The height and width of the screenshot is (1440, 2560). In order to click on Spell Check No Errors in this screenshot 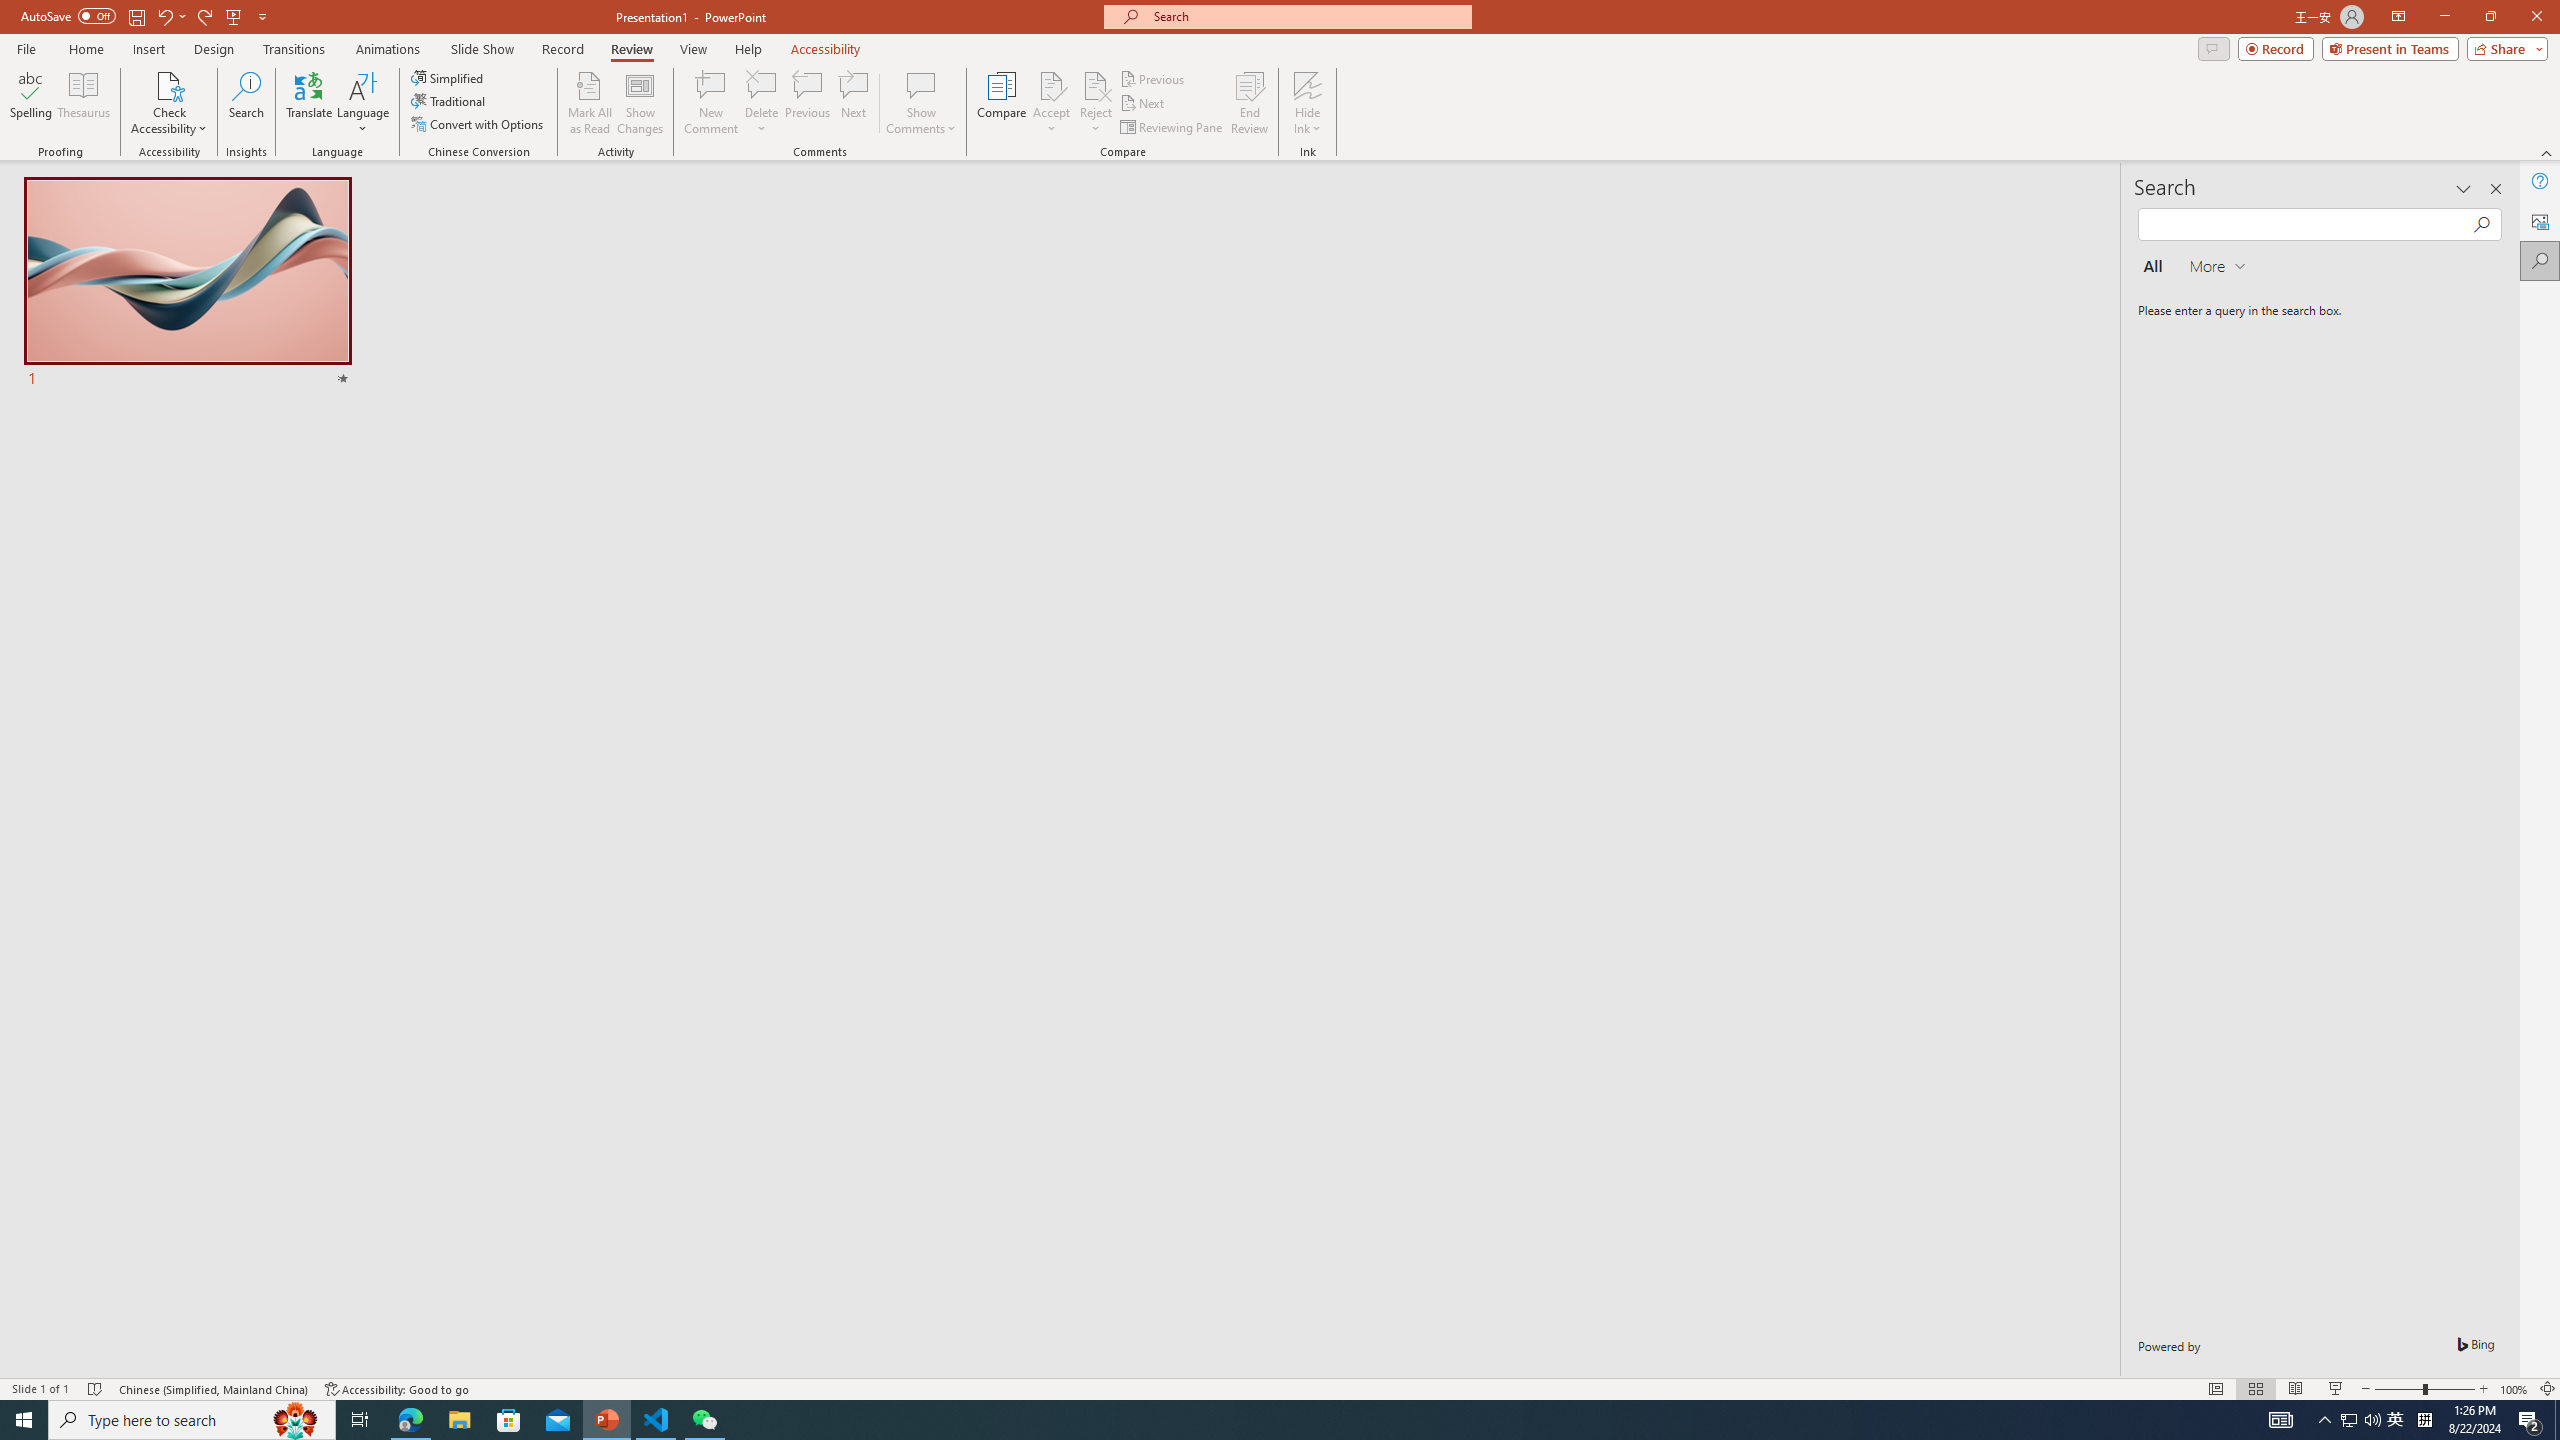, I will do `click(96, 1389)`.